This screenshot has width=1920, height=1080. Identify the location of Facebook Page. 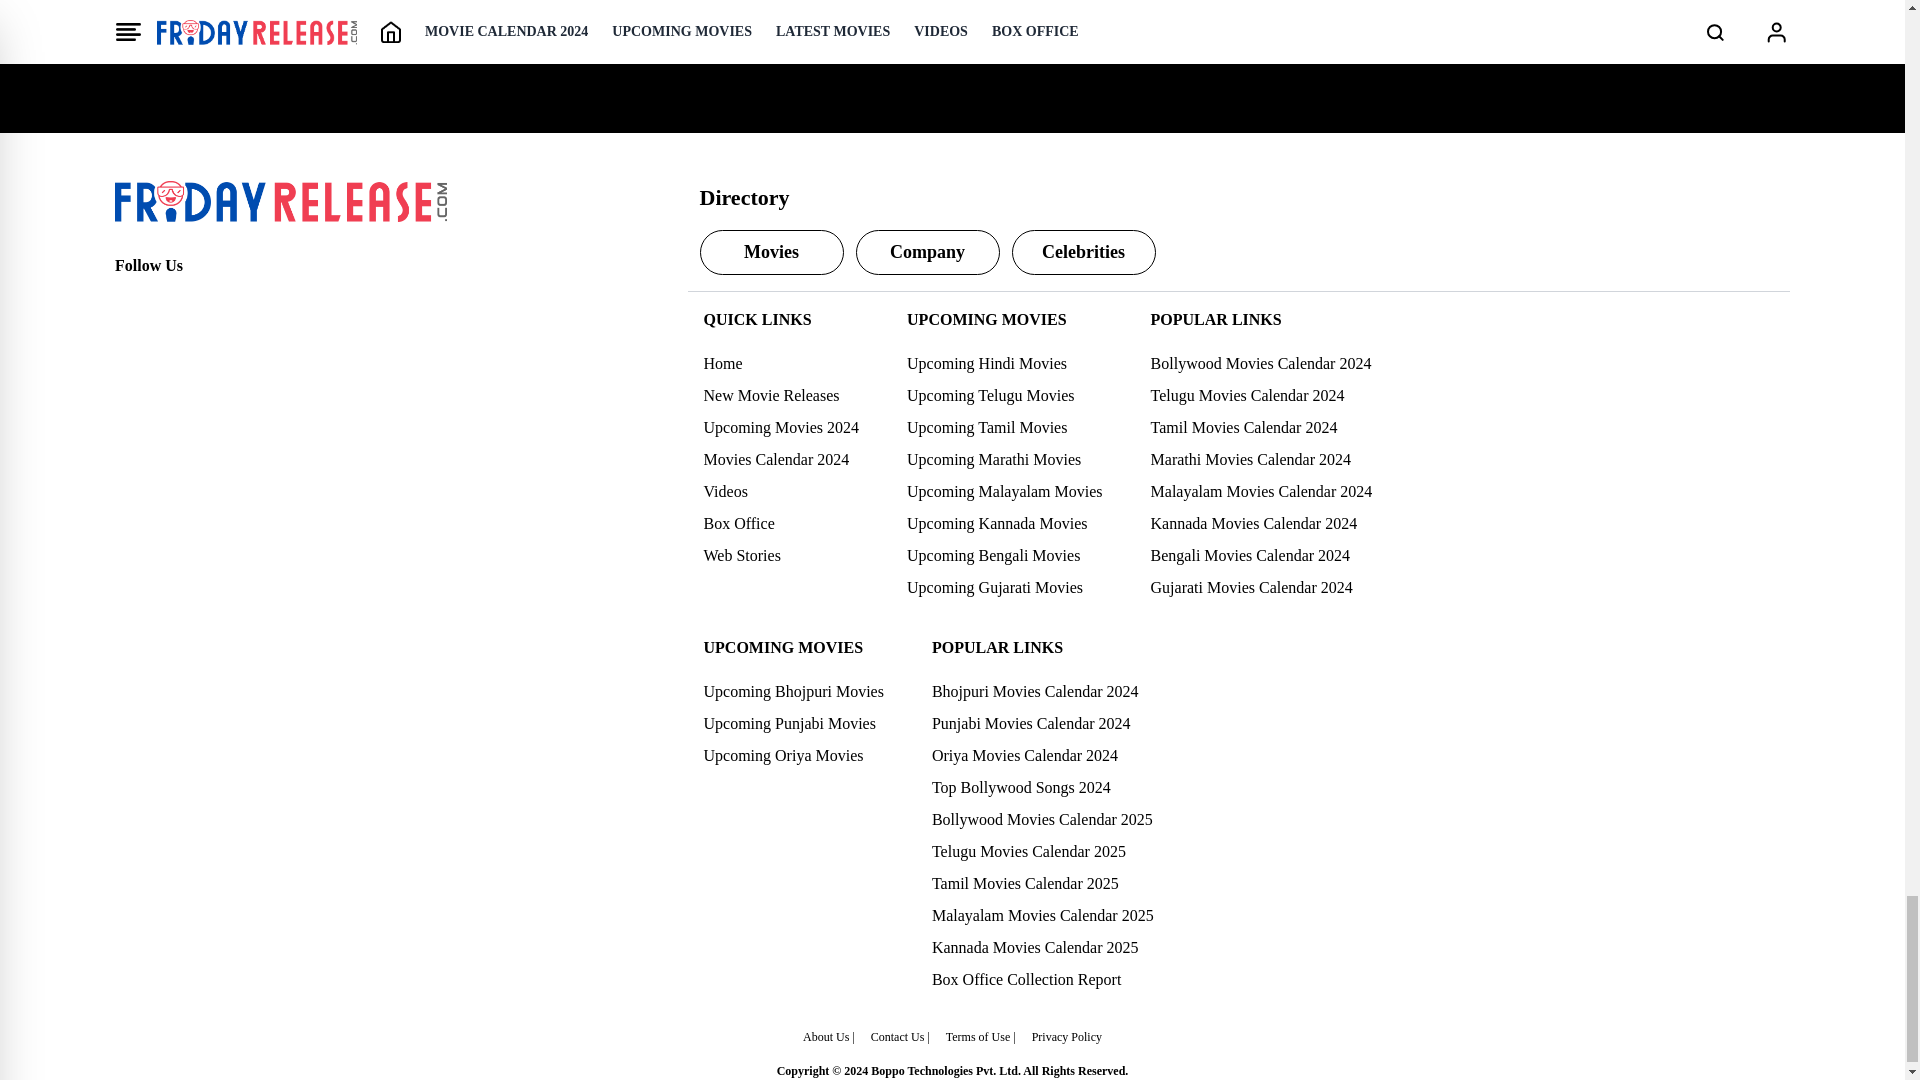
(131, 302).